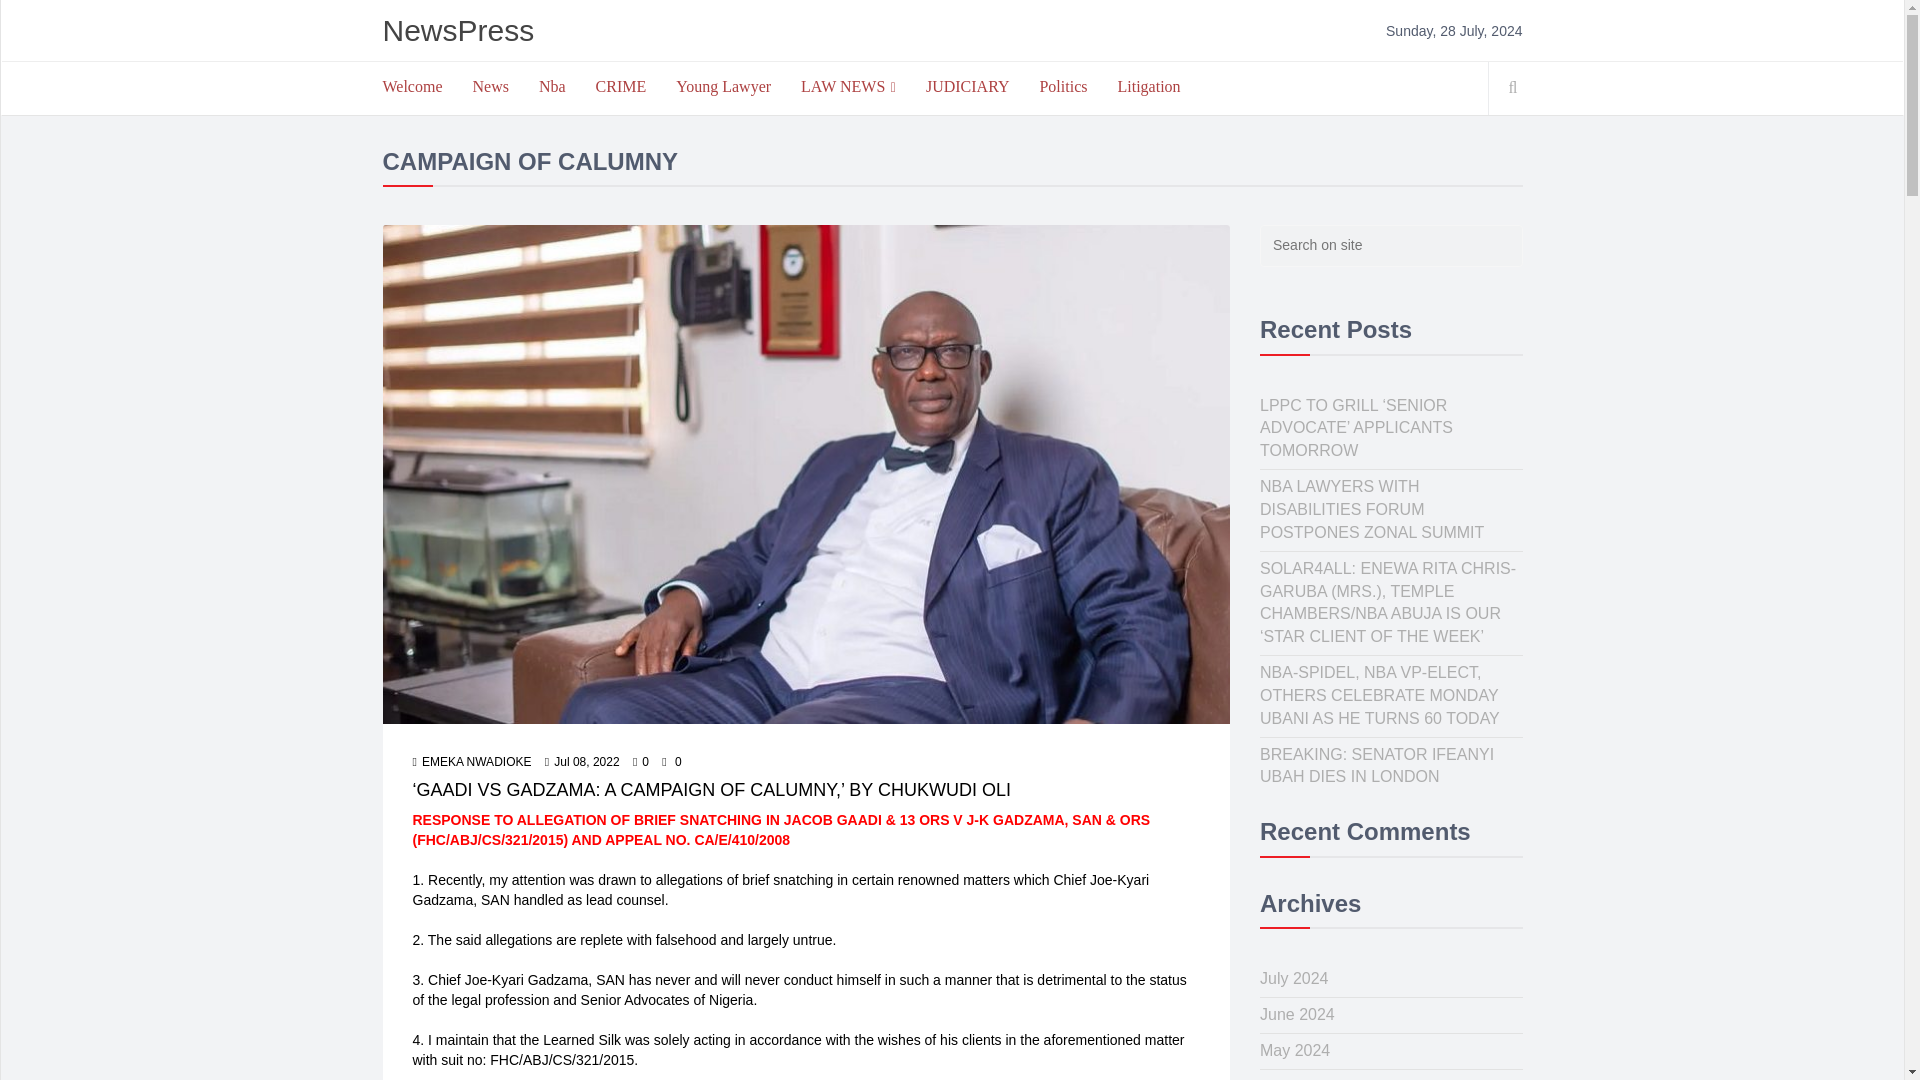 The width and height of the screenshot is (1920, 1080). I want to click on Litigation, so click(1148, 86).